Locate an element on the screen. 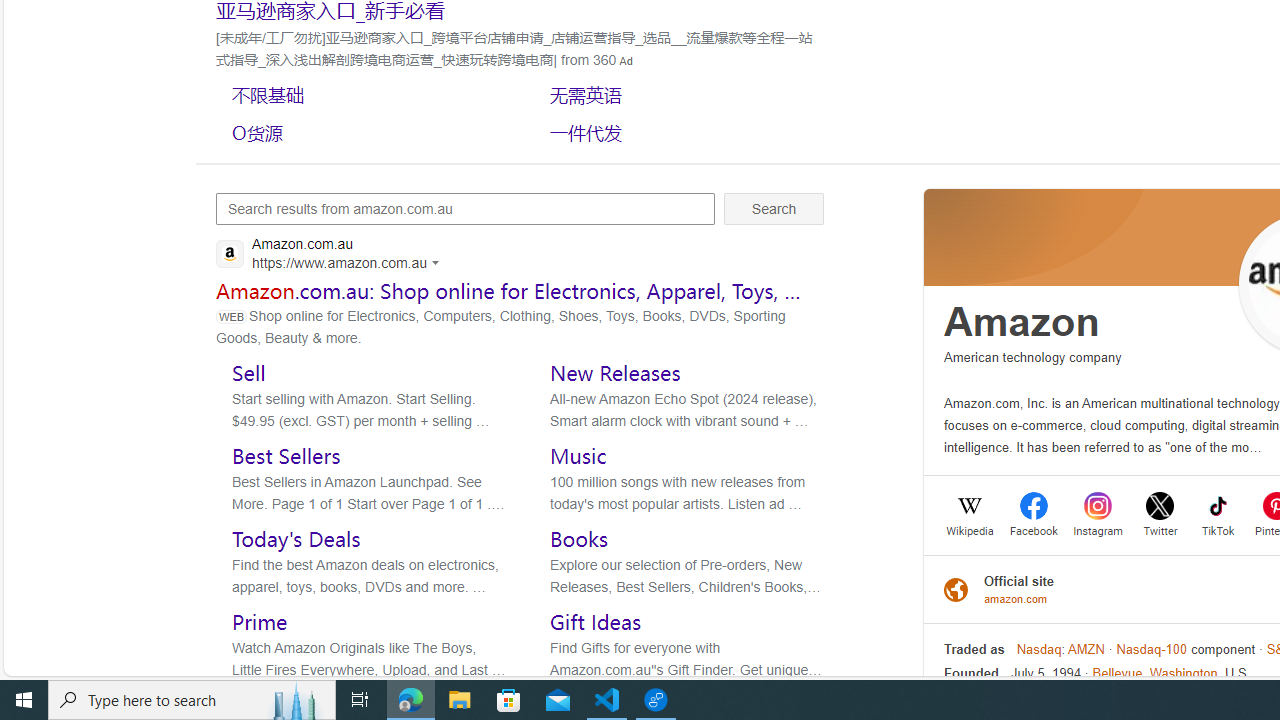 This screenshot has height=720, width=1280. Founded is located at coordinates (971, 674).